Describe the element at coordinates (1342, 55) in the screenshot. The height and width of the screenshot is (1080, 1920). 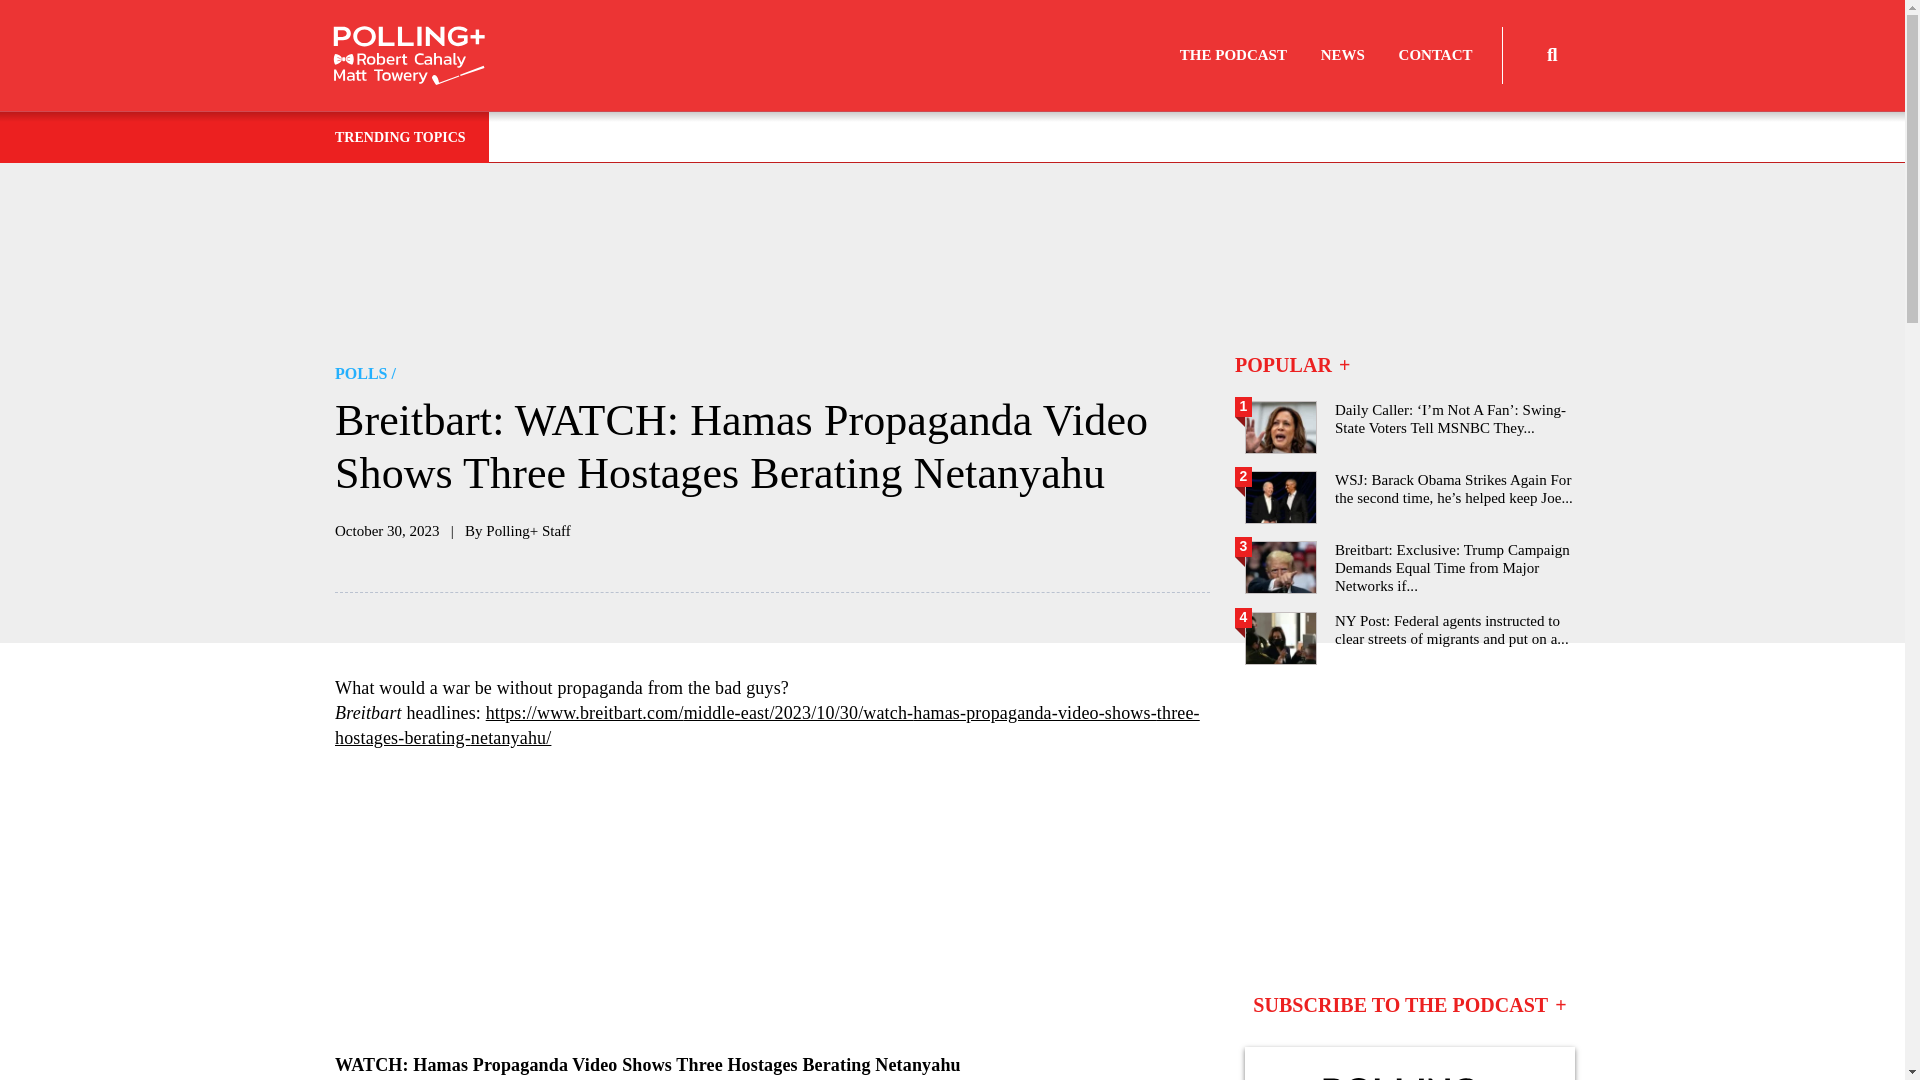
I see `NEWS` at that location.